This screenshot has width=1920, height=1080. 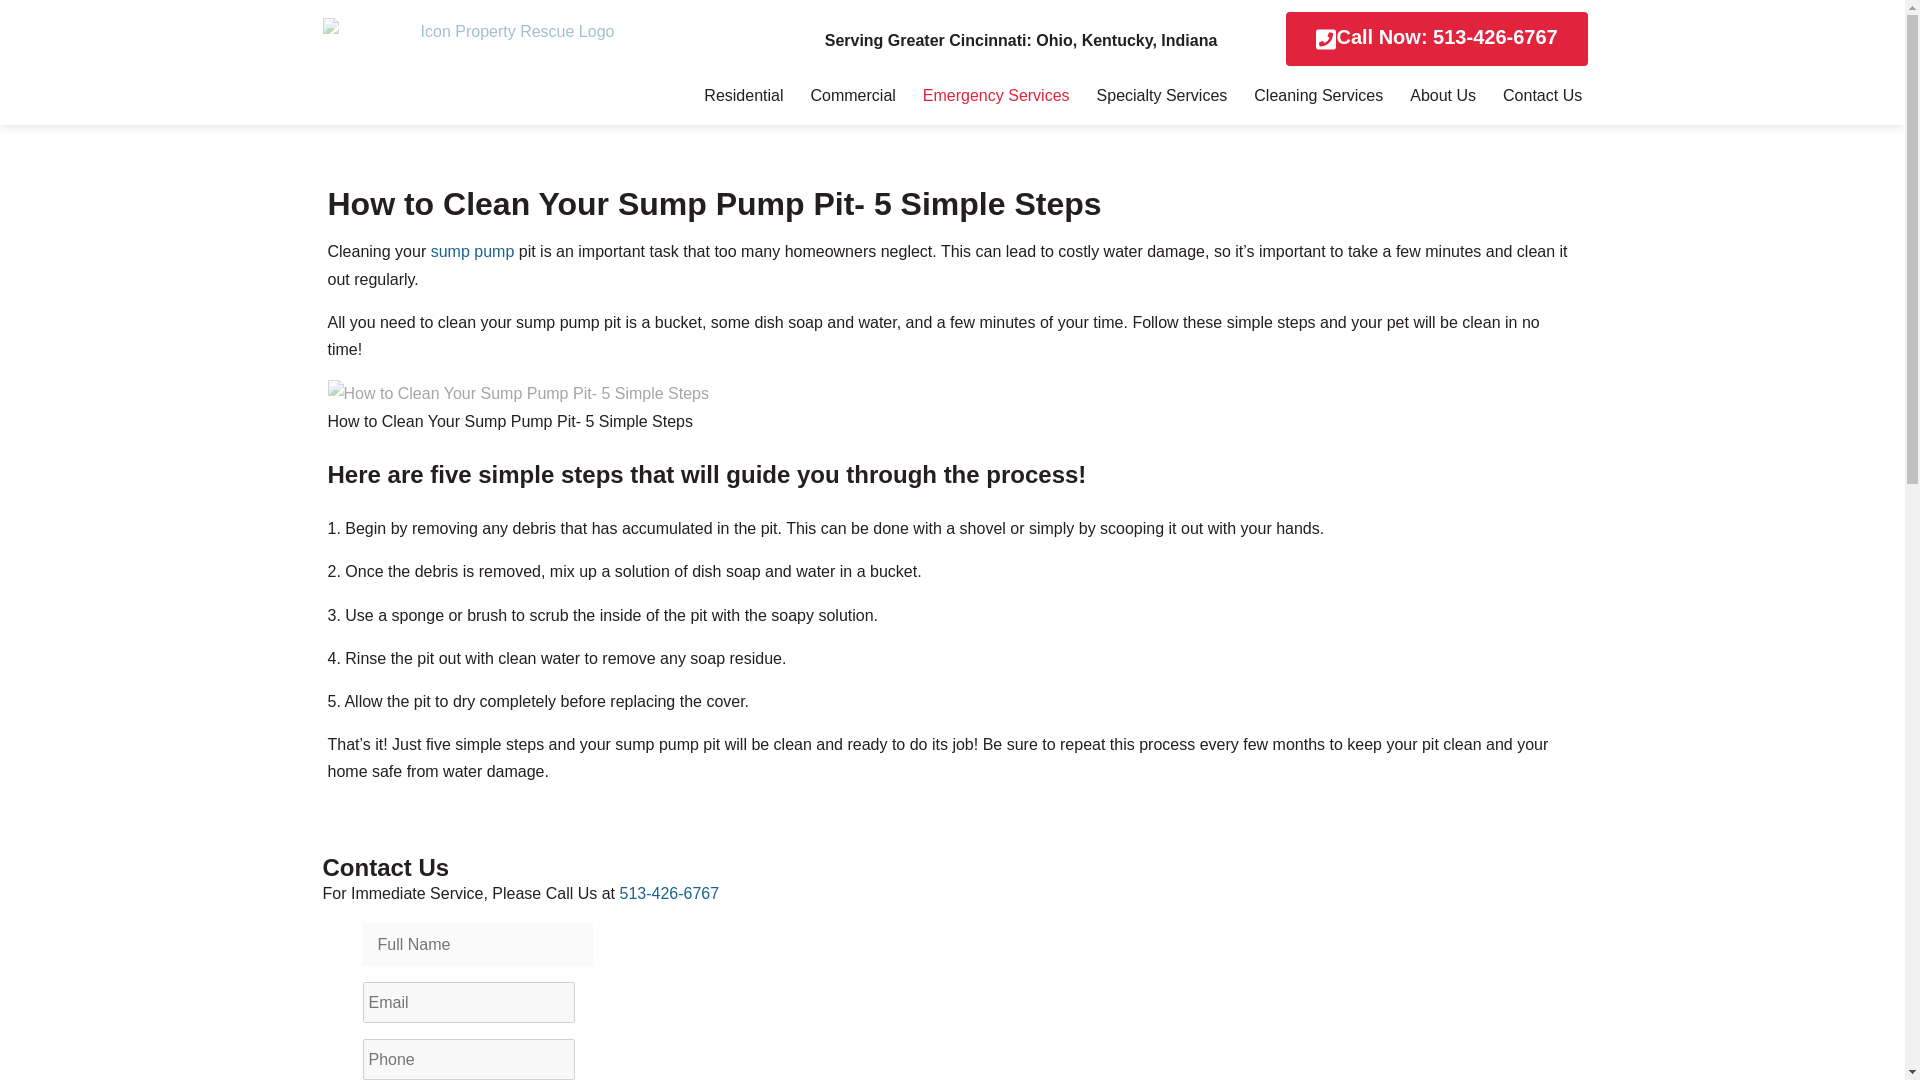 I want to click on Cleaning Services, so click(x=1318, y=95).